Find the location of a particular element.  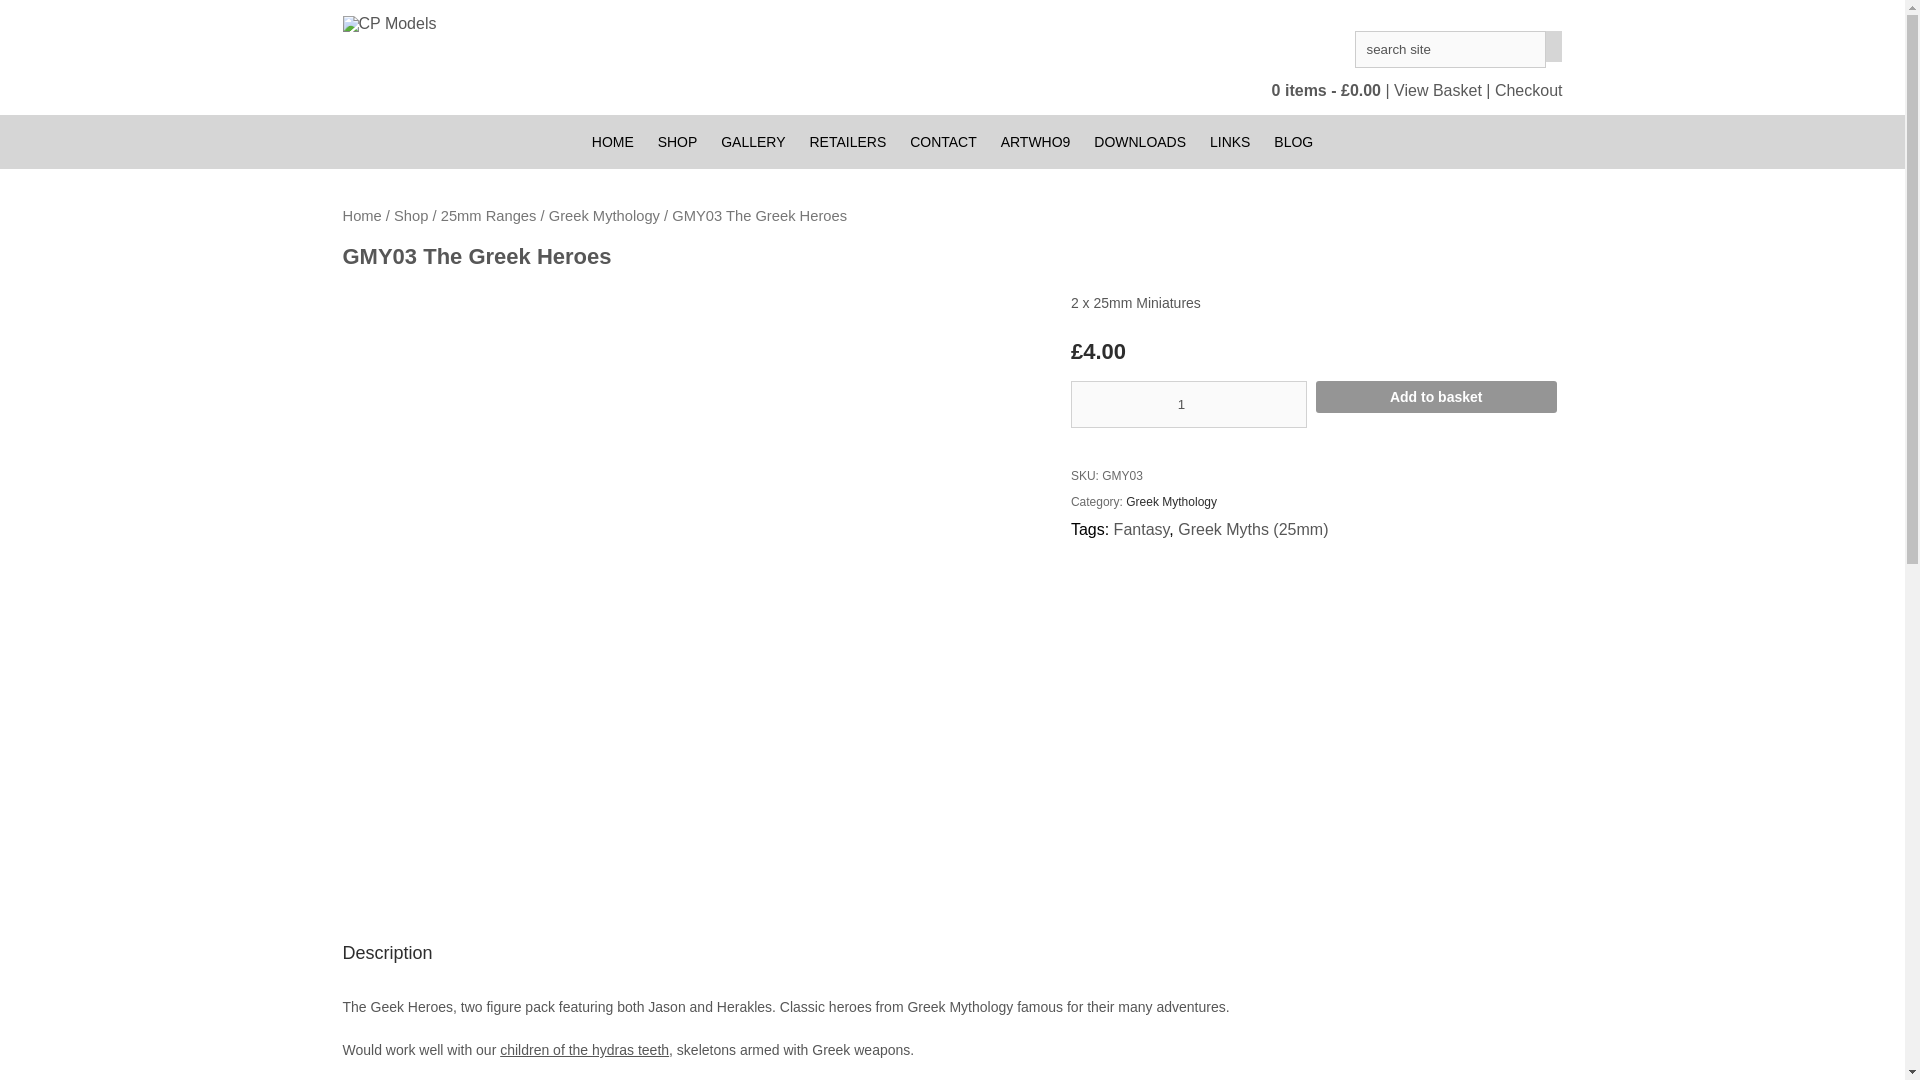

Shop is located at coordinates (410, 216).